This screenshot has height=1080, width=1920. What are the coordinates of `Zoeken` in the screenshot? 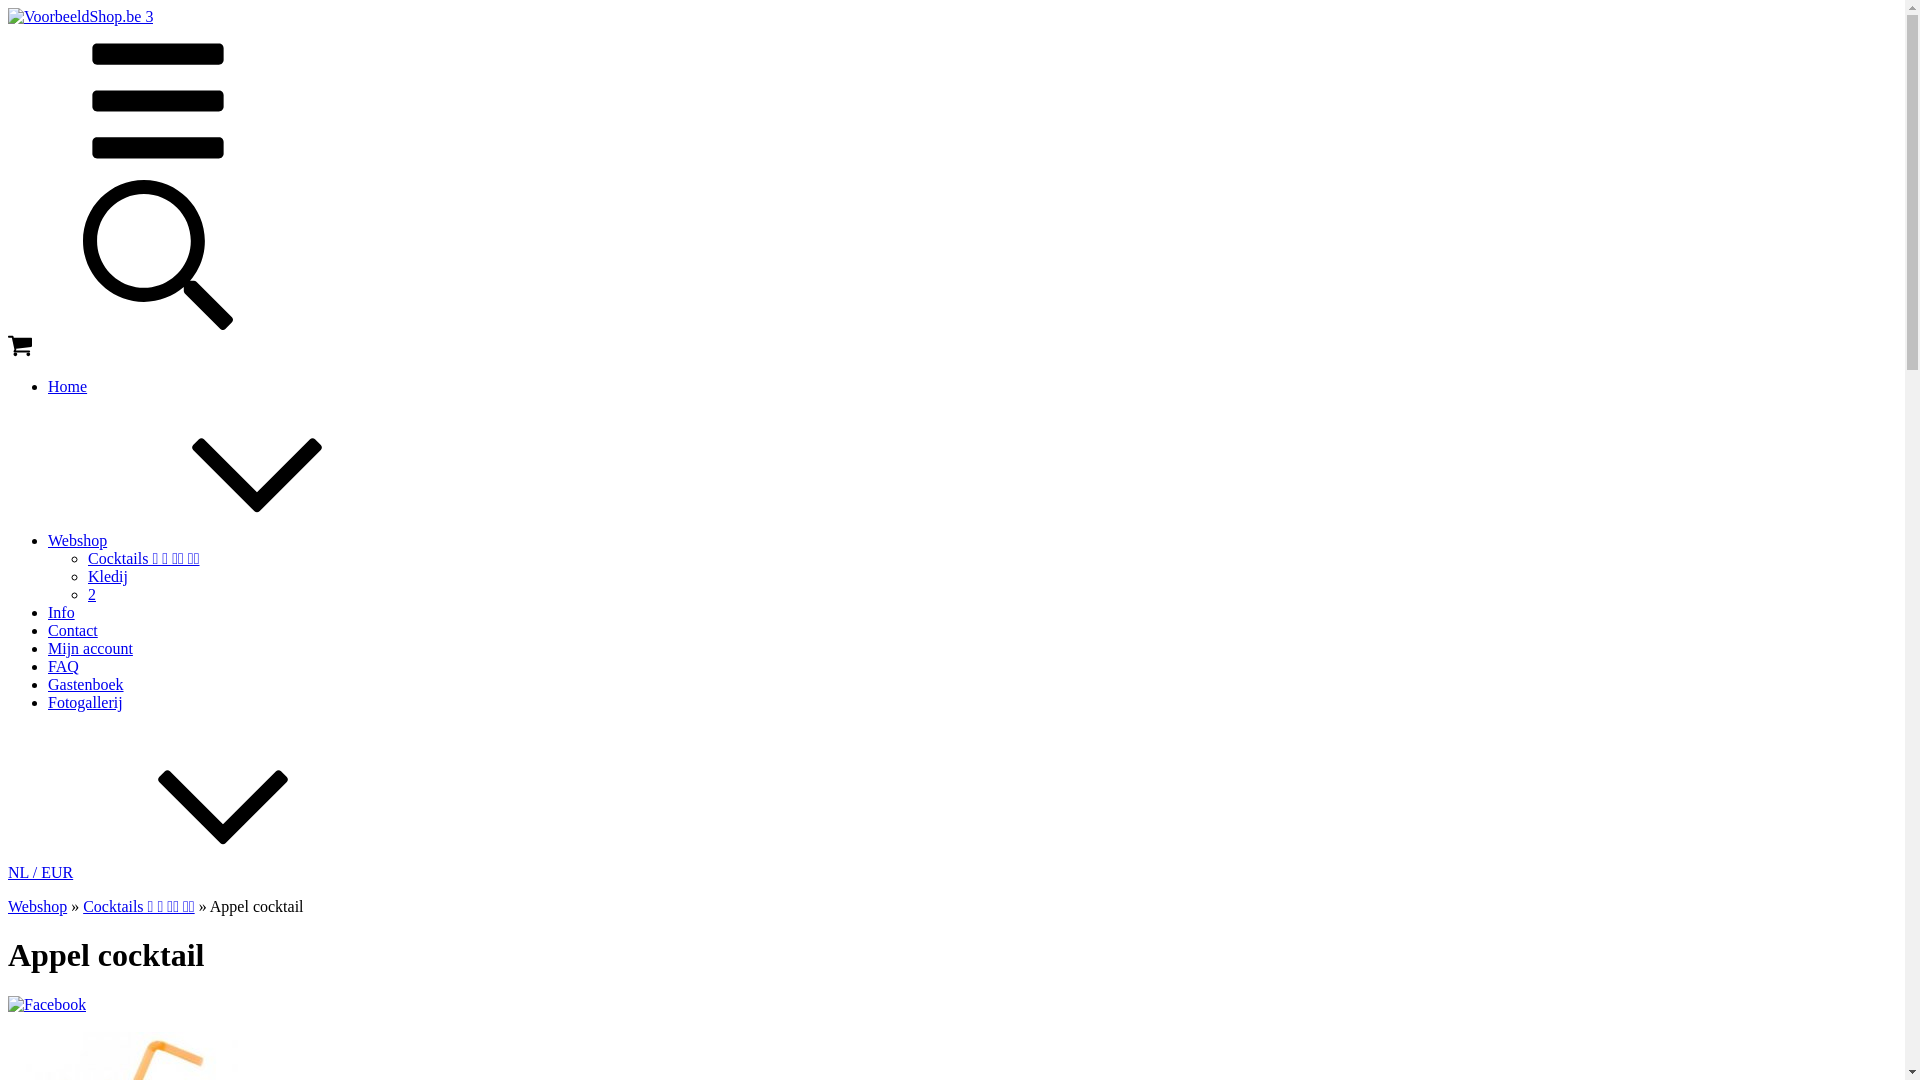 It's located at (158, 324).